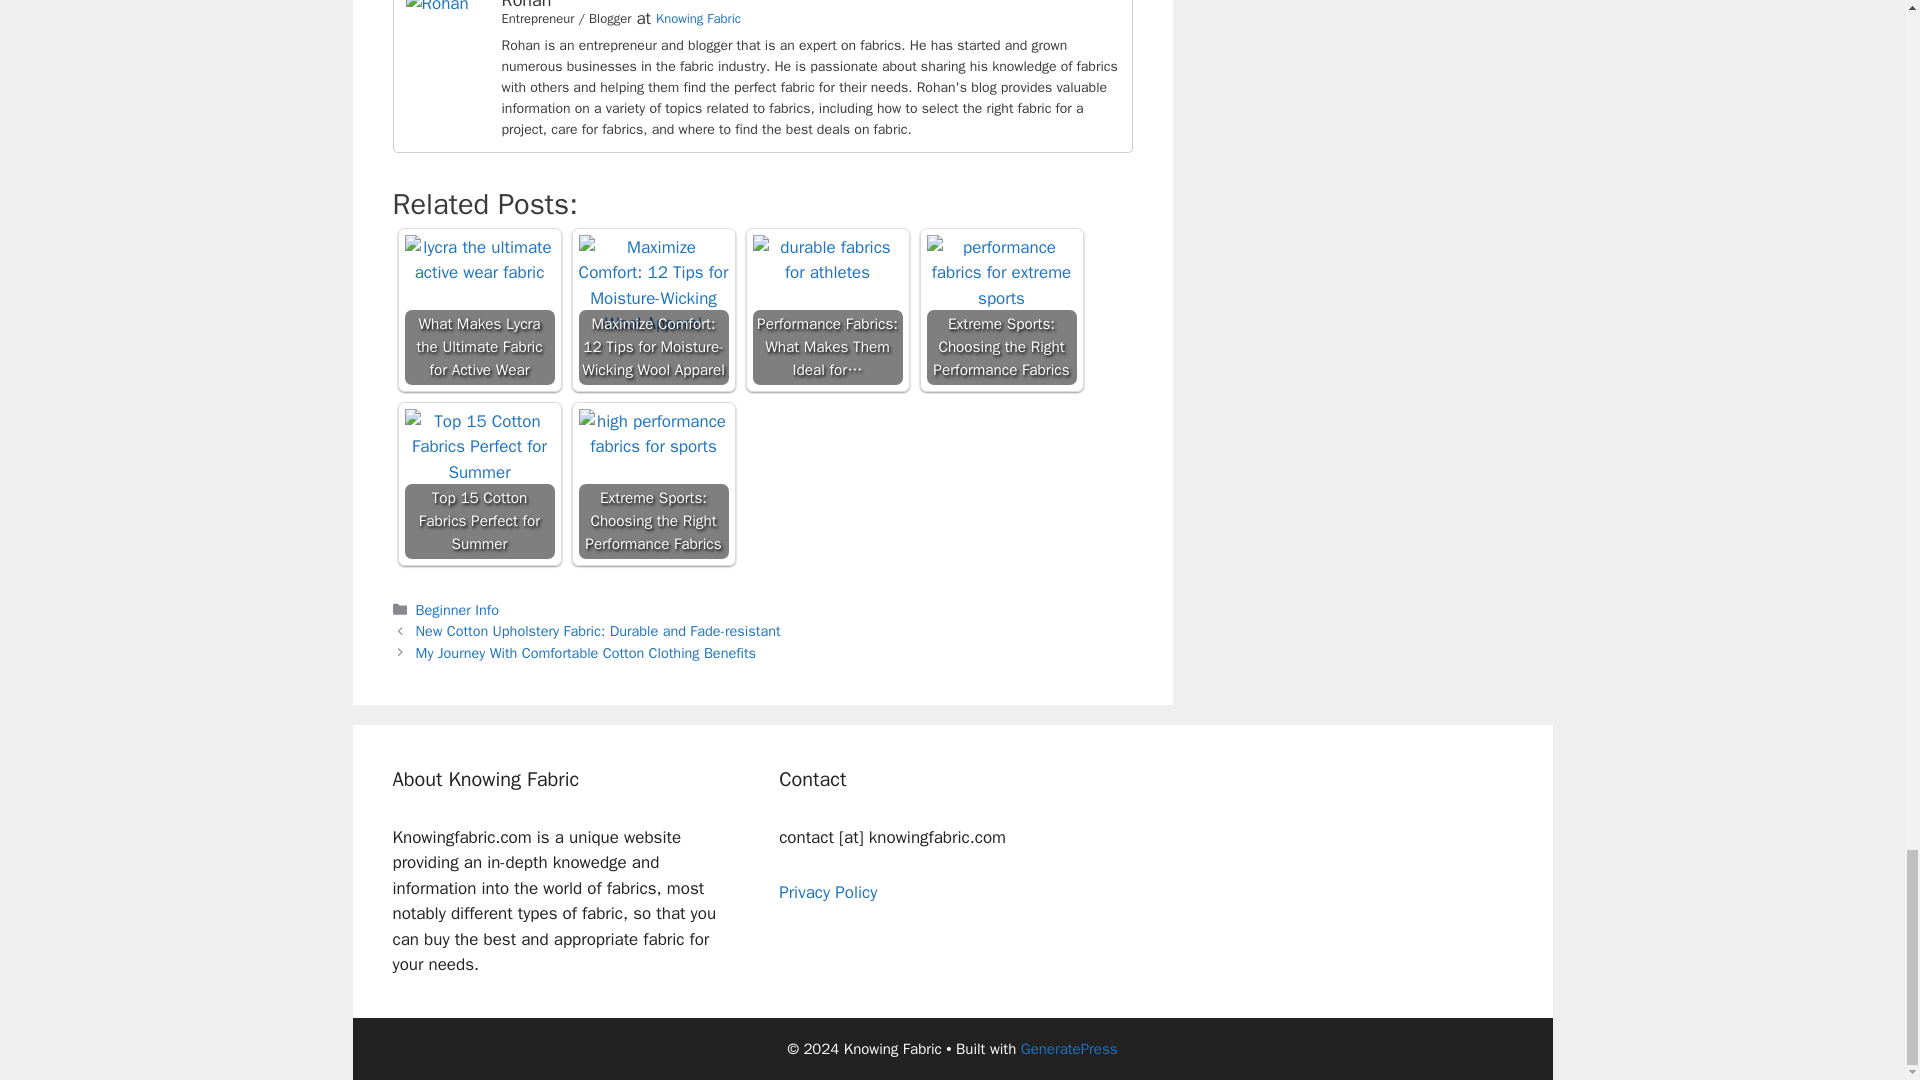 The width and height of the screenshot is (1920, 1080). What do you see at coordinates (436, 7) in the screenshot?
I see `Rohan` at bounding box center [436, 7].